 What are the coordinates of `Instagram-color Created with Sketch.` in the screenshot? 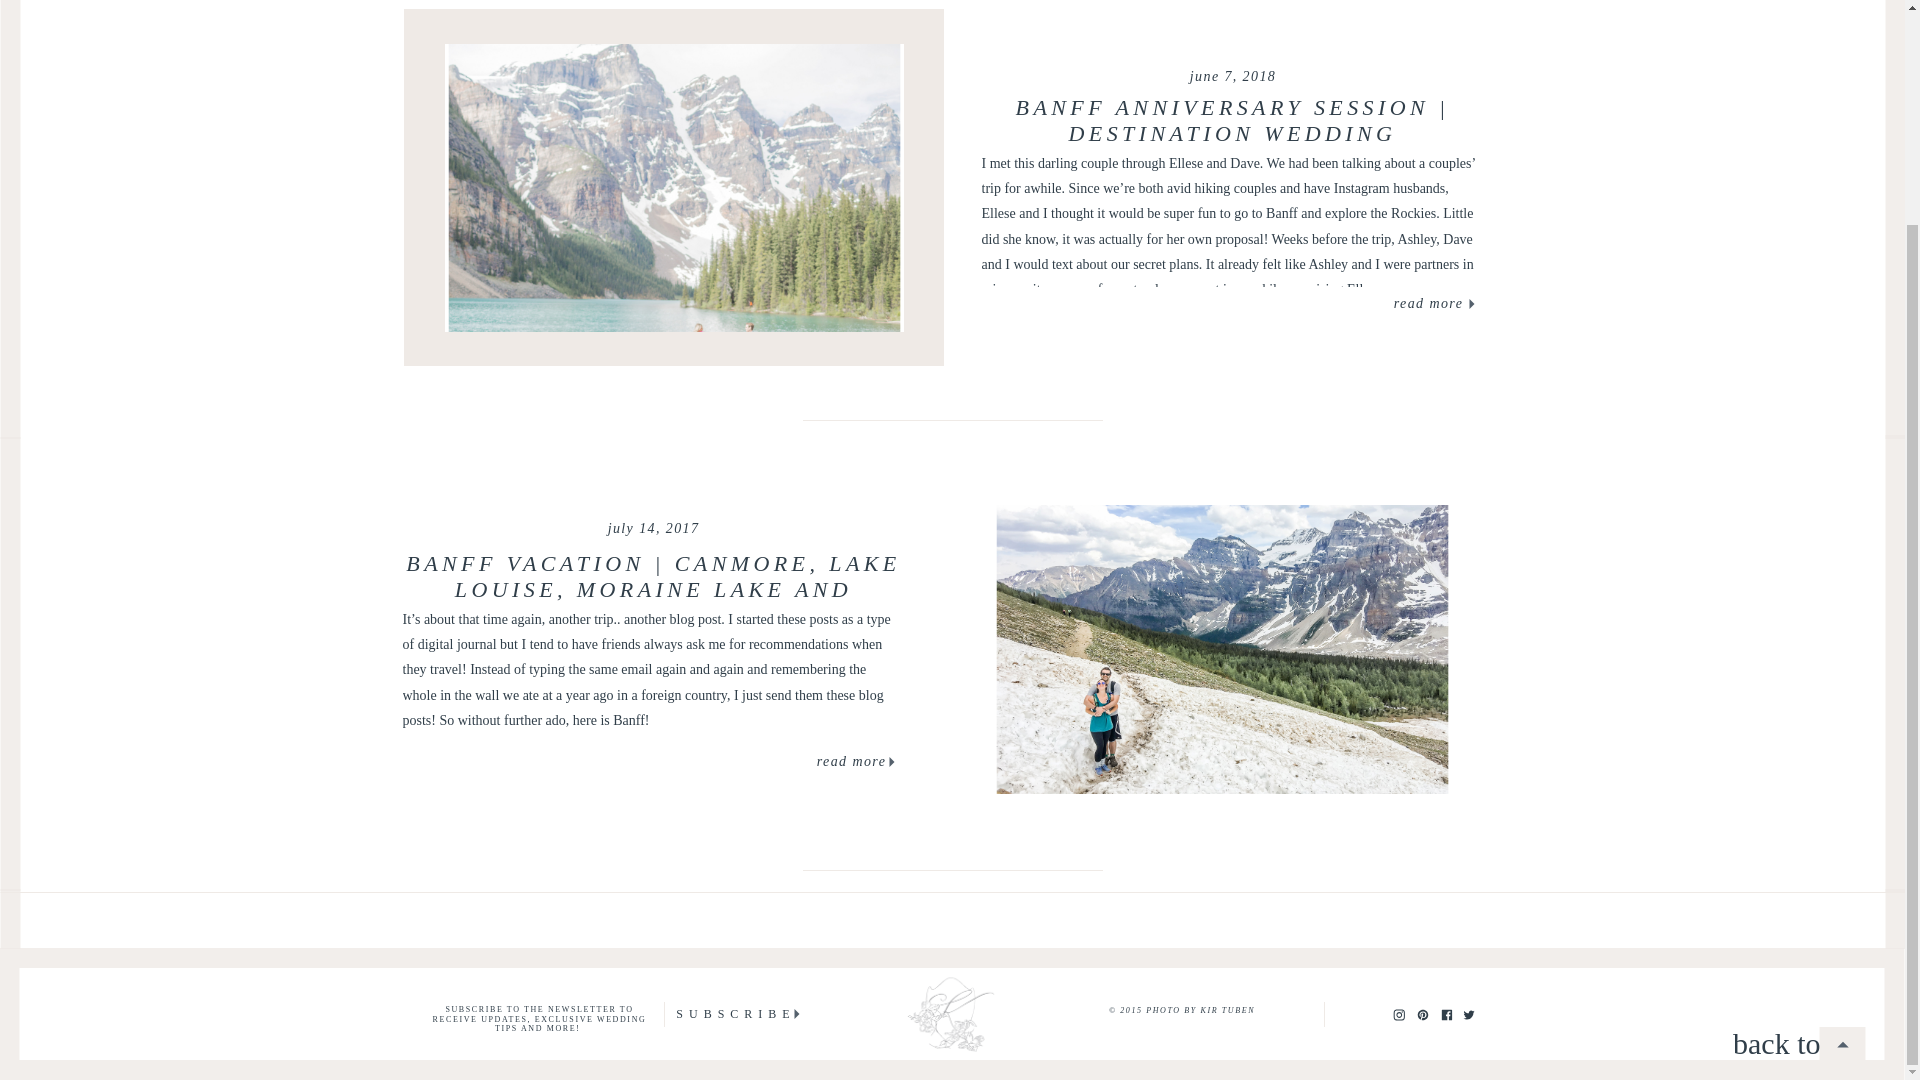 It's located at (1398, 1013).